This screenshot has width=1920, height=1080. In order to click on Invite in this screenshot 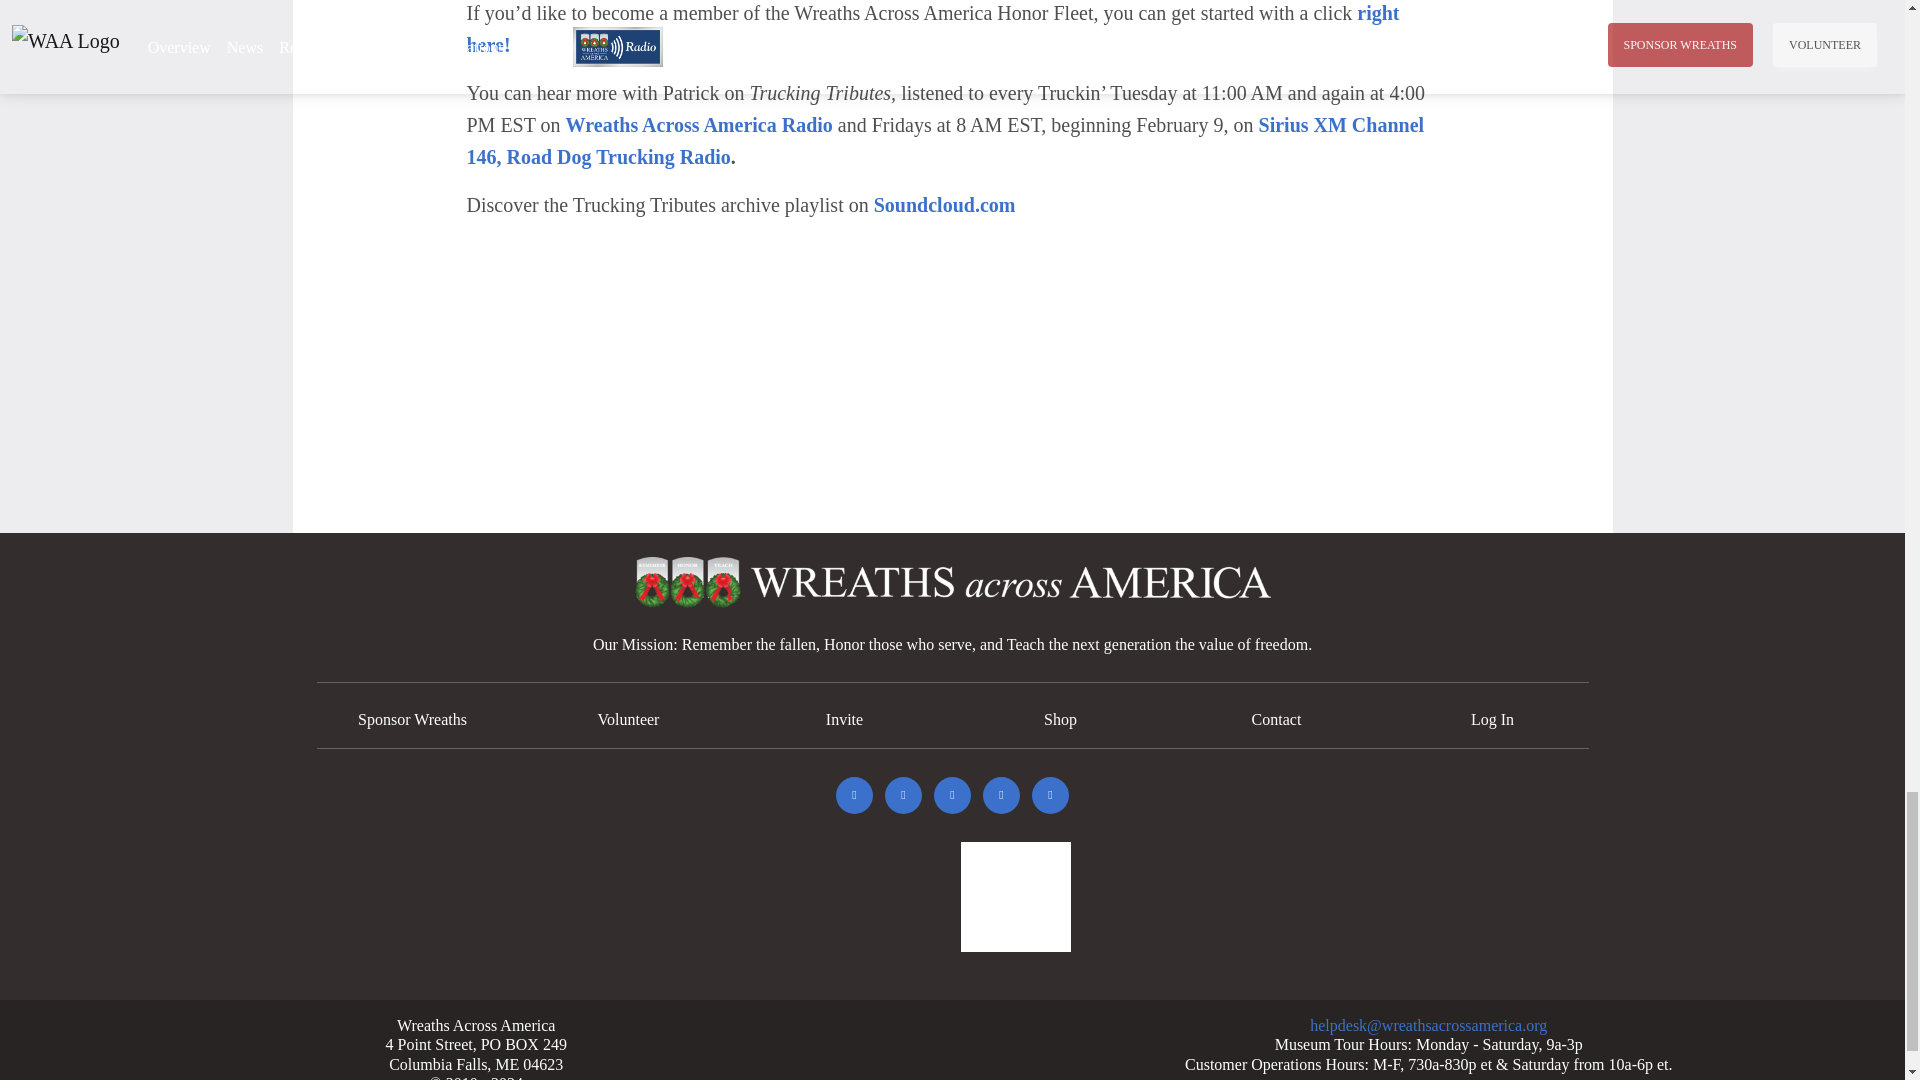, I will do `click(844, 718)`.